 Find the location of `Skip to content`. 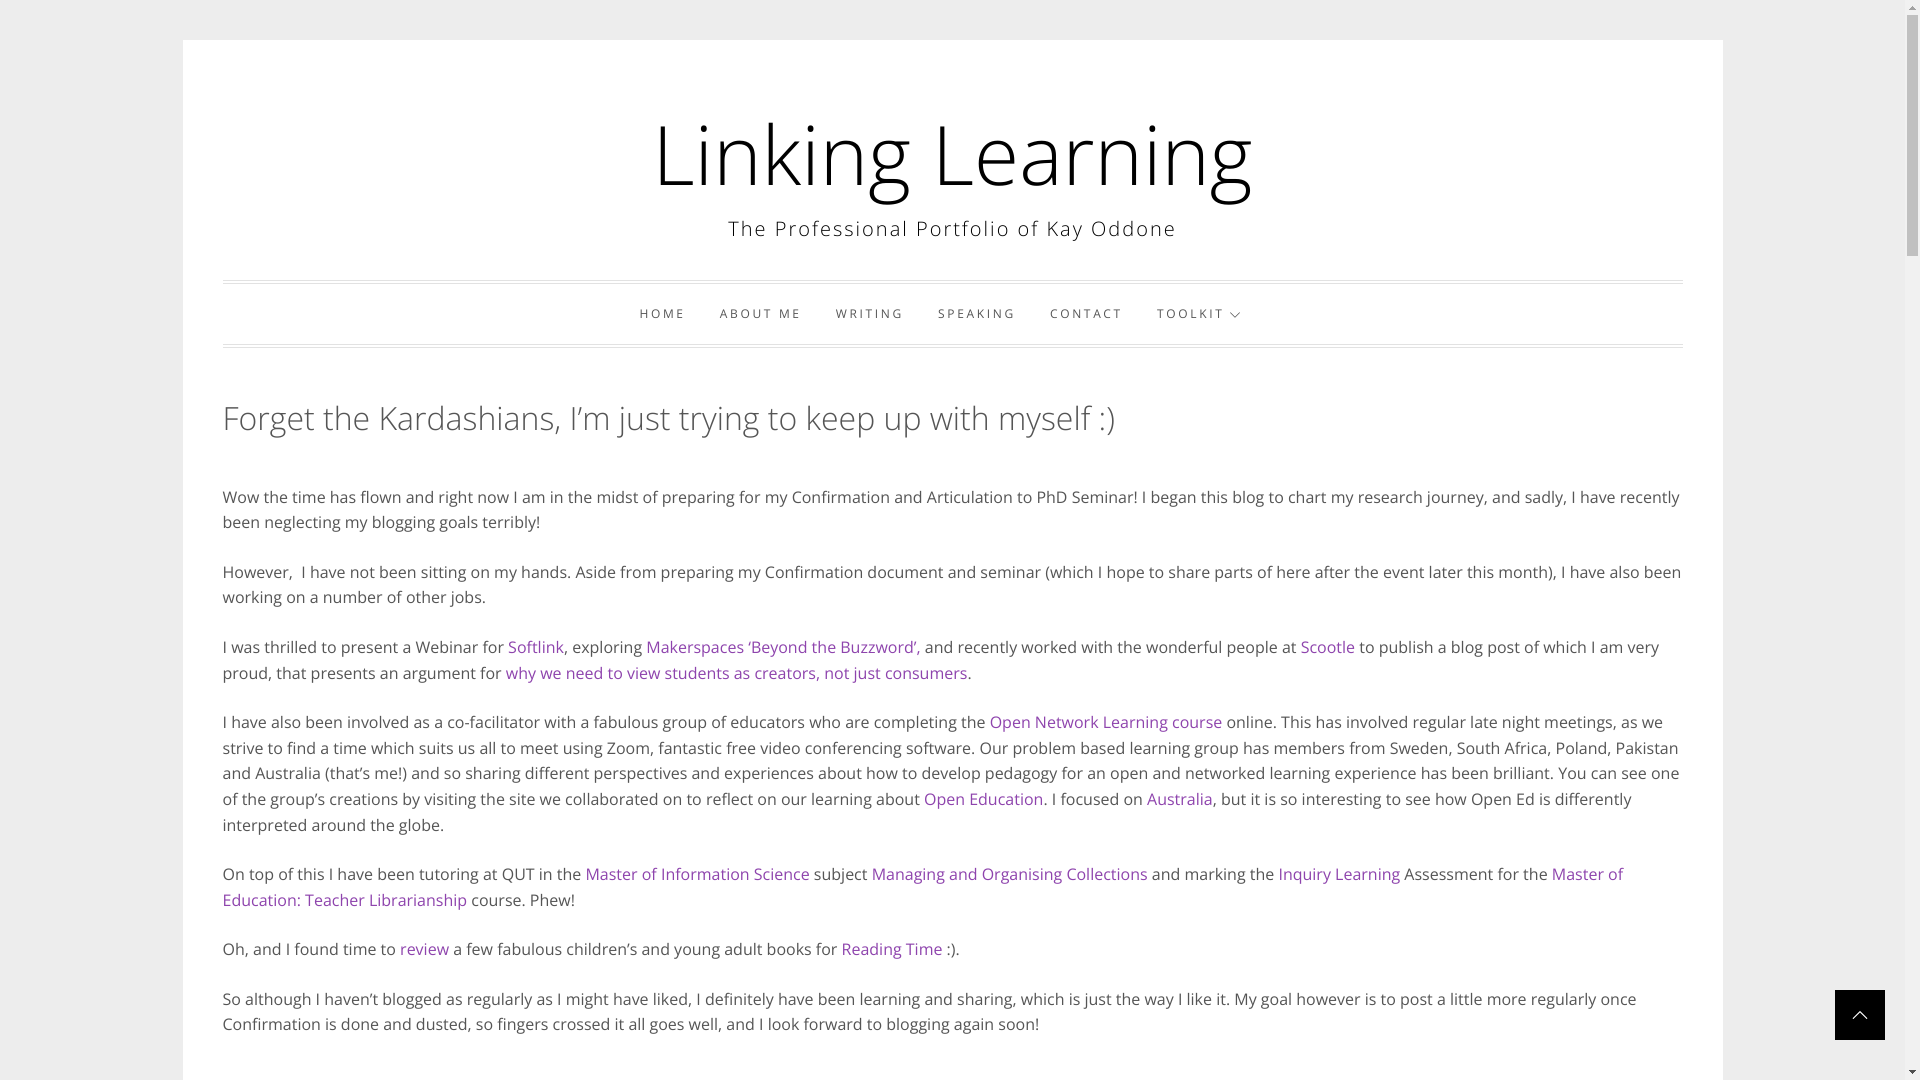

Skip to content is located at coordinates (182, 39).